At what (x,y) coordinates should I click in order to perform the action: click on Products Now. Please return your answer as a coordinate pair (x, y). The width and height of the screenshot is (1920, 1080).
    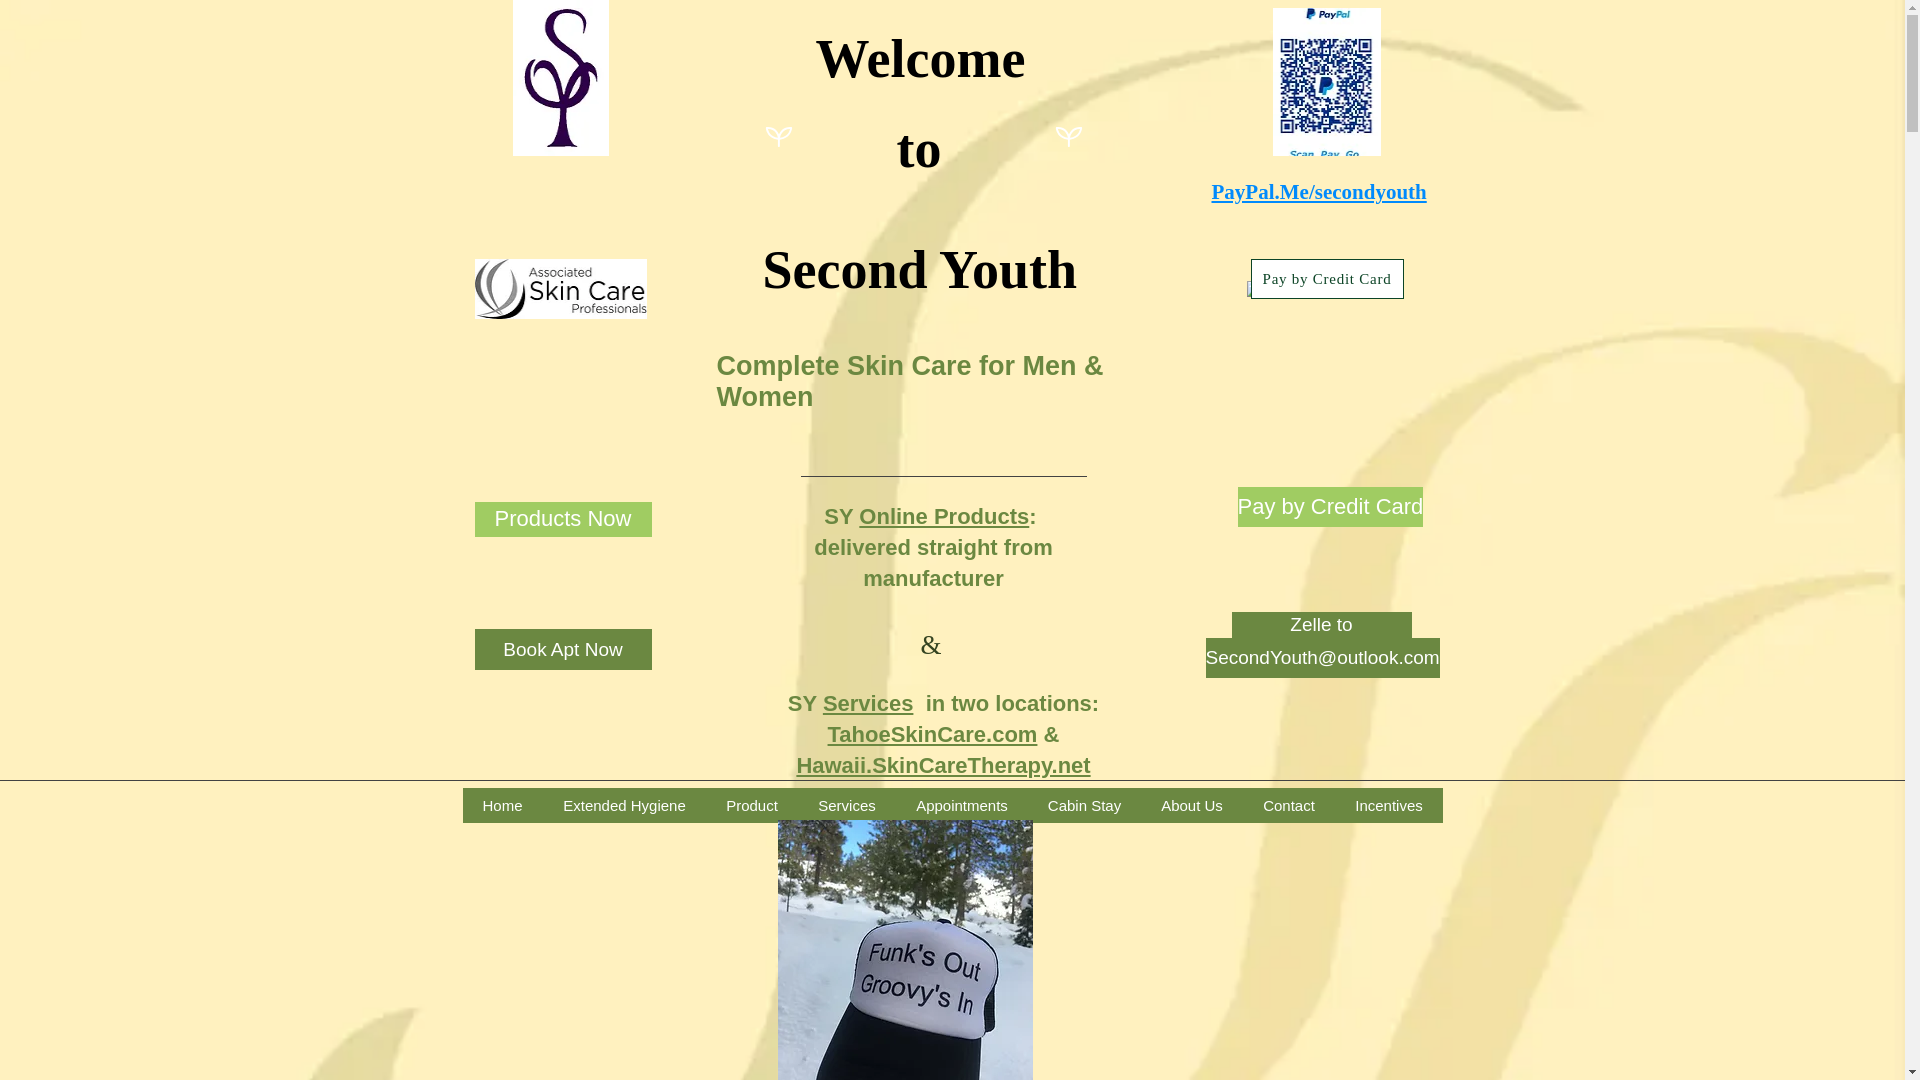
    Looking at the image, I should click on (562, 519).